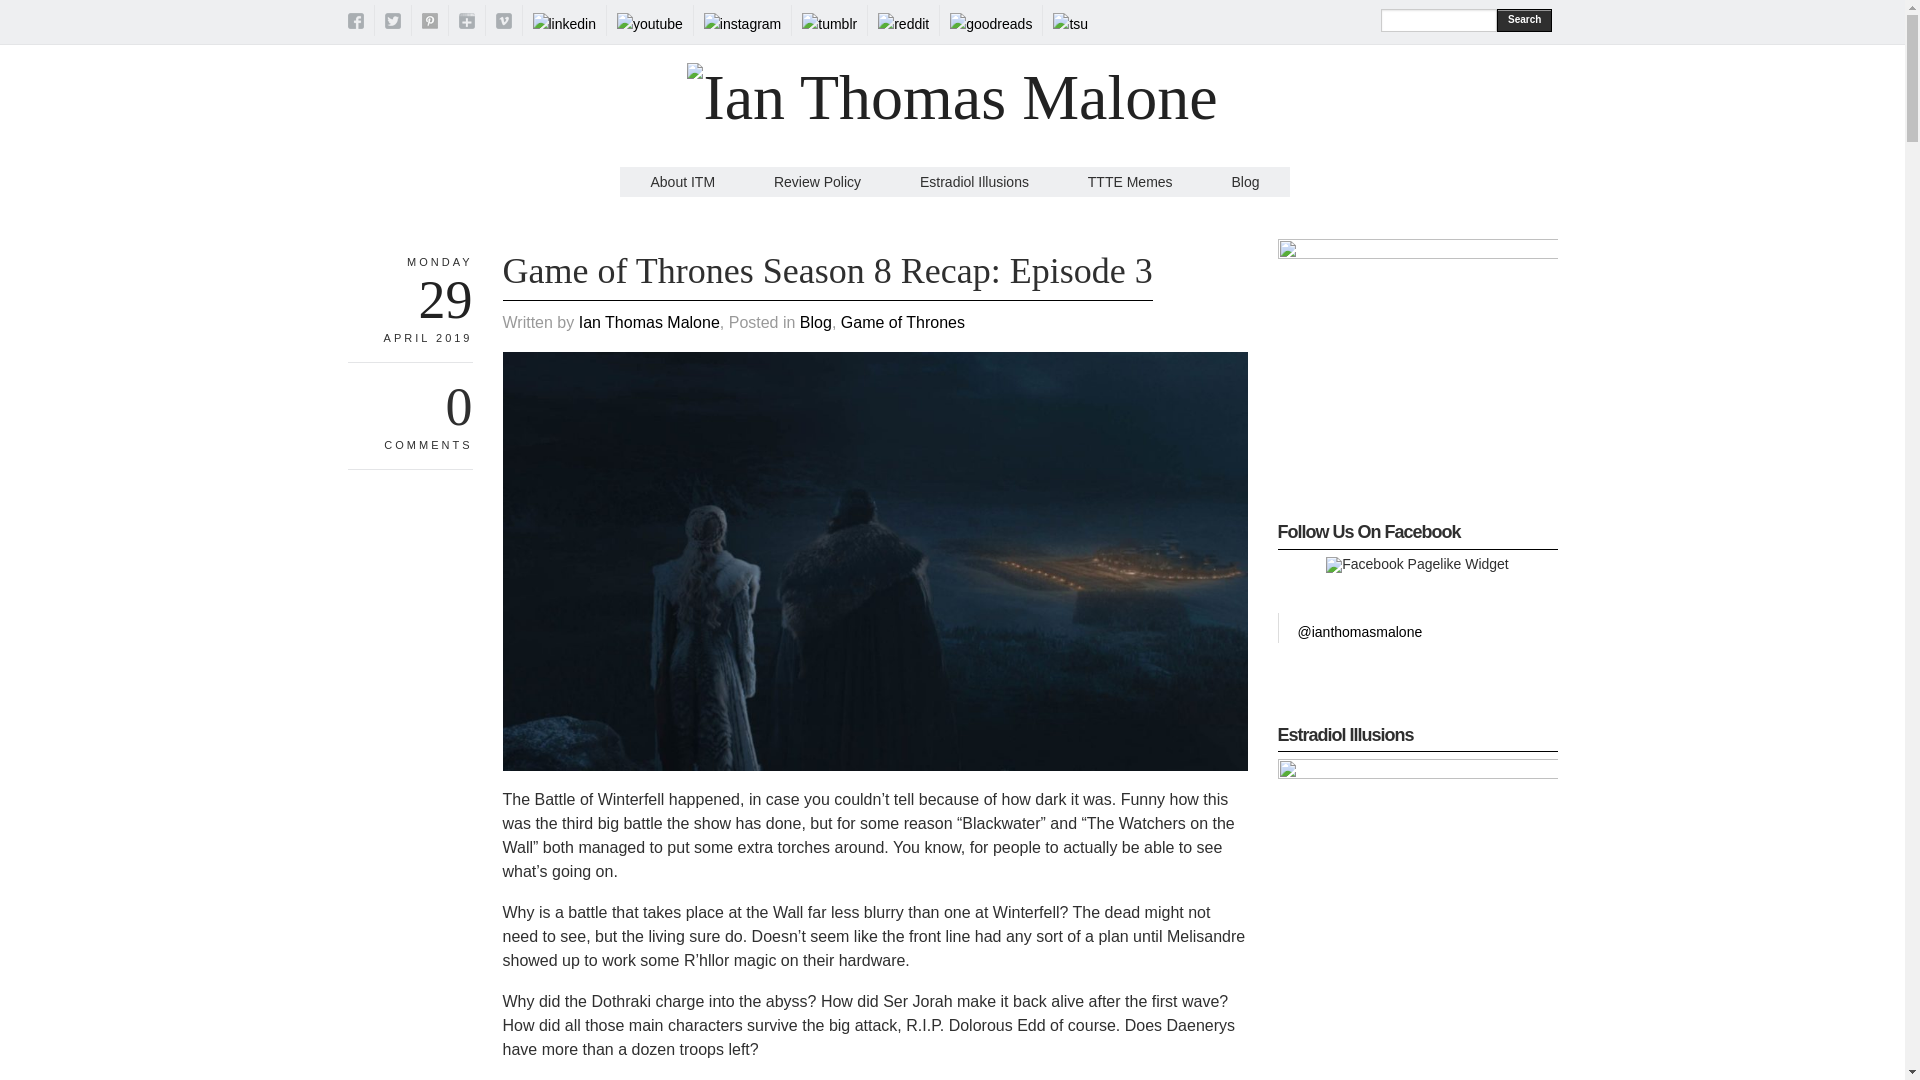  Describe the element at coordinates (1130, 182) in the screenshot. I see `TTTE Memes` at that location.